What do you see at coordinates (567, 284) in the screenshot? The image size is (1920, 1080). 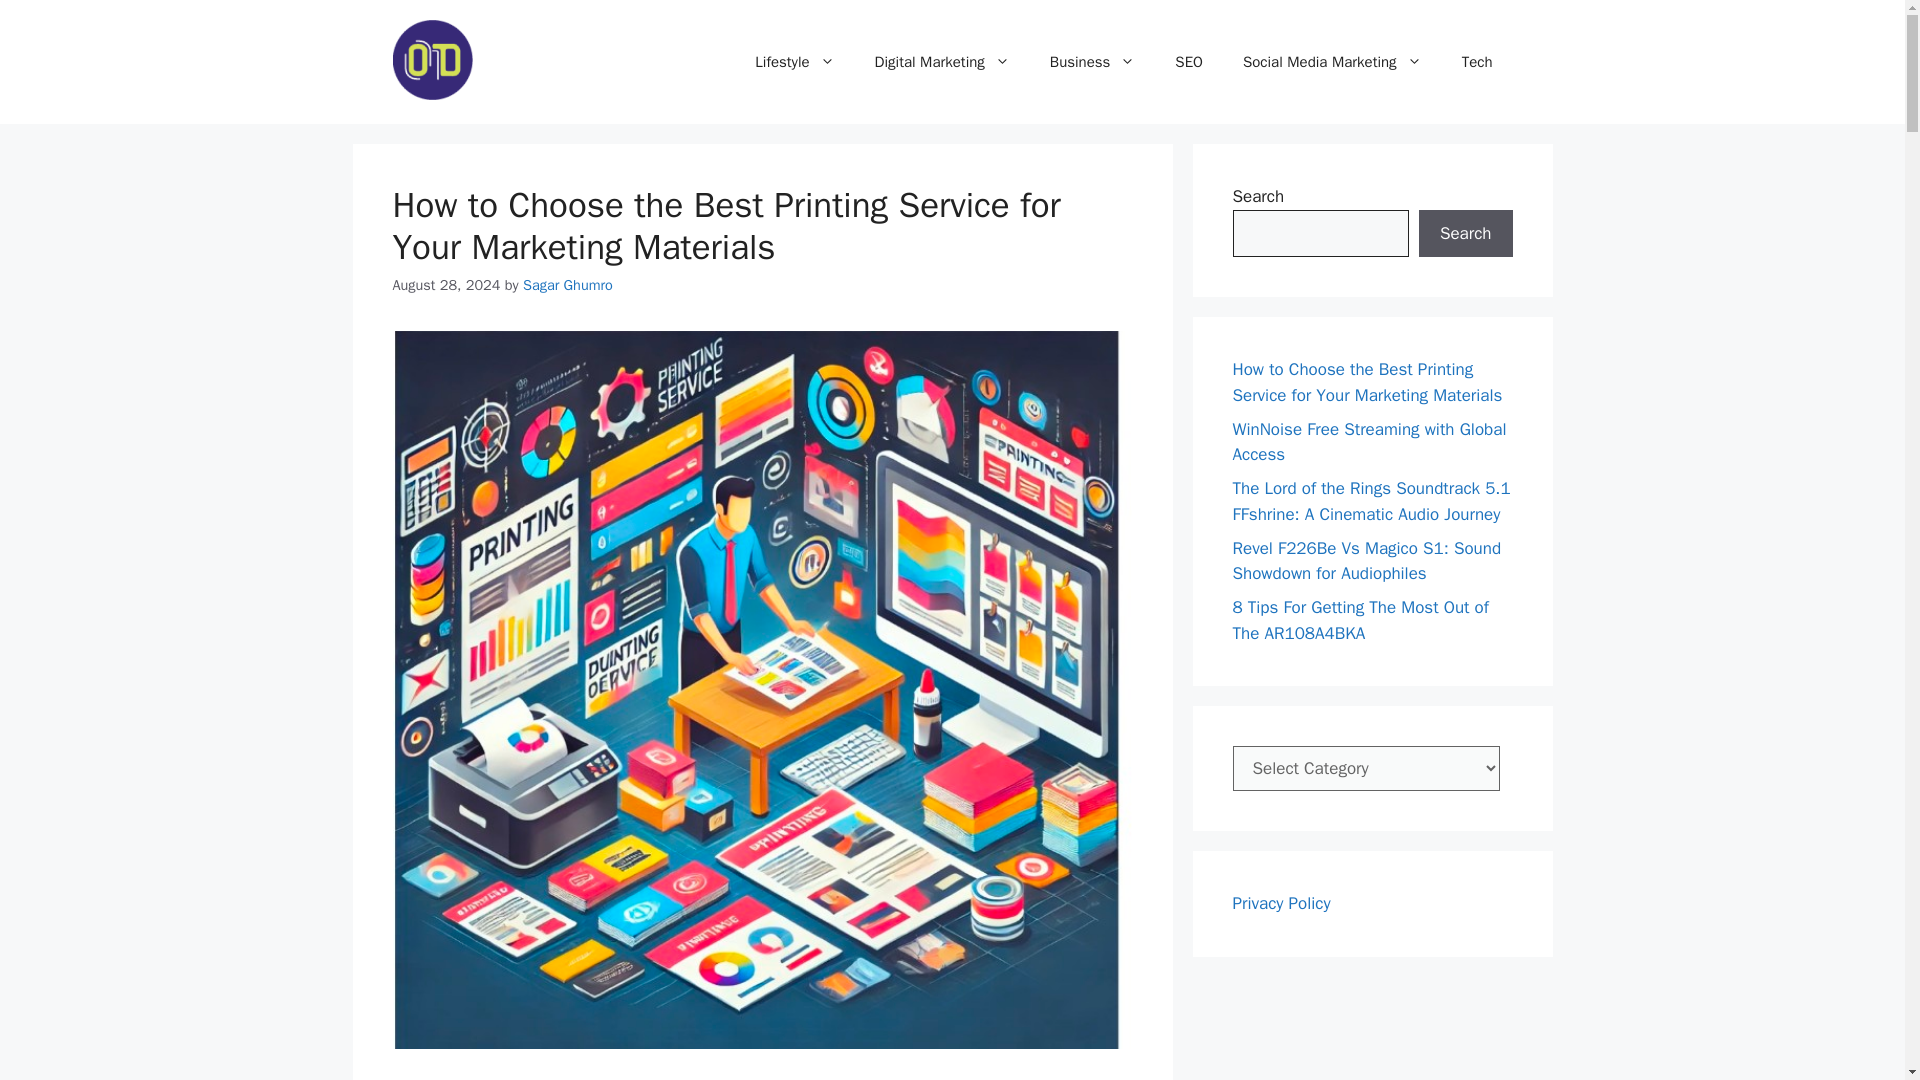 I see `View all posts by Sagar Ghumro` at bounding box center [567, 284].